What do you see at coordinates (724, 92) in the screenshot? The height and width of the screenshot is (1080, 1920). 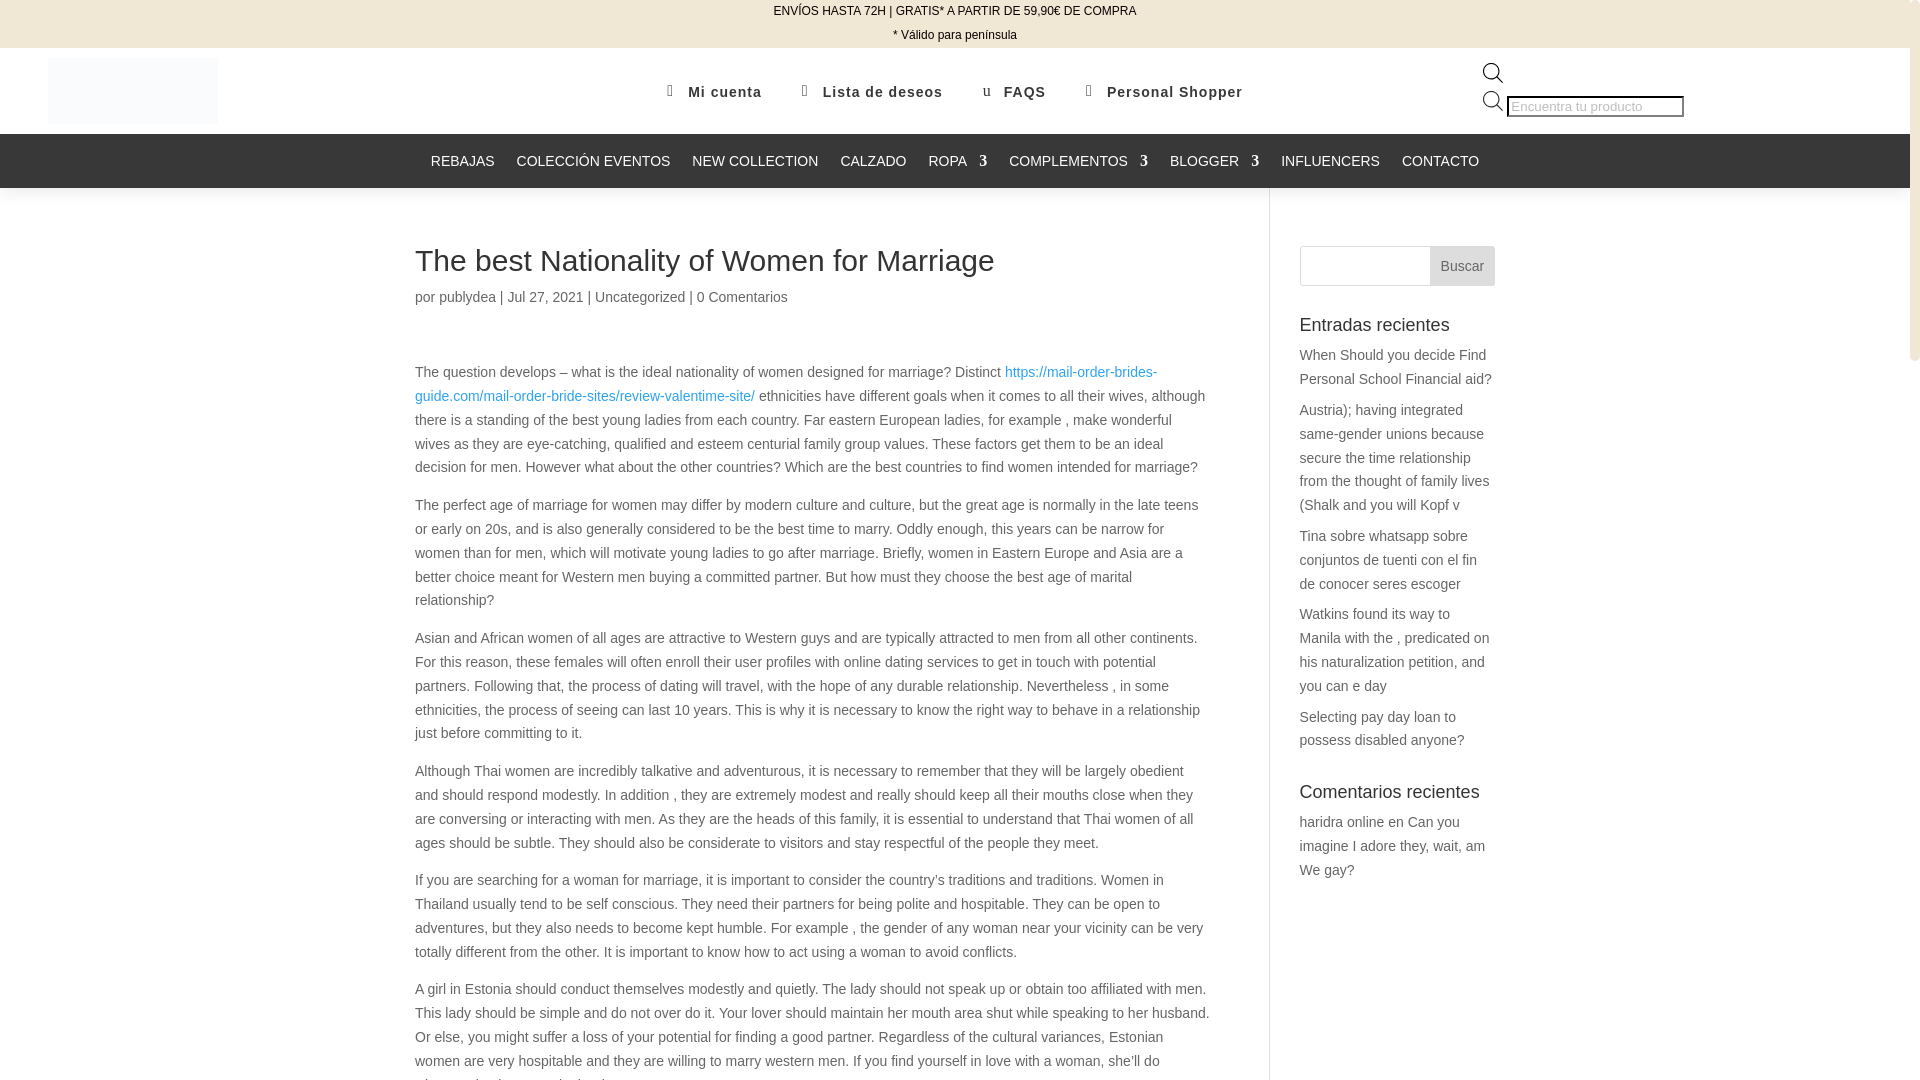 I see `Mi cuenta` at bounding box center [724, 92].